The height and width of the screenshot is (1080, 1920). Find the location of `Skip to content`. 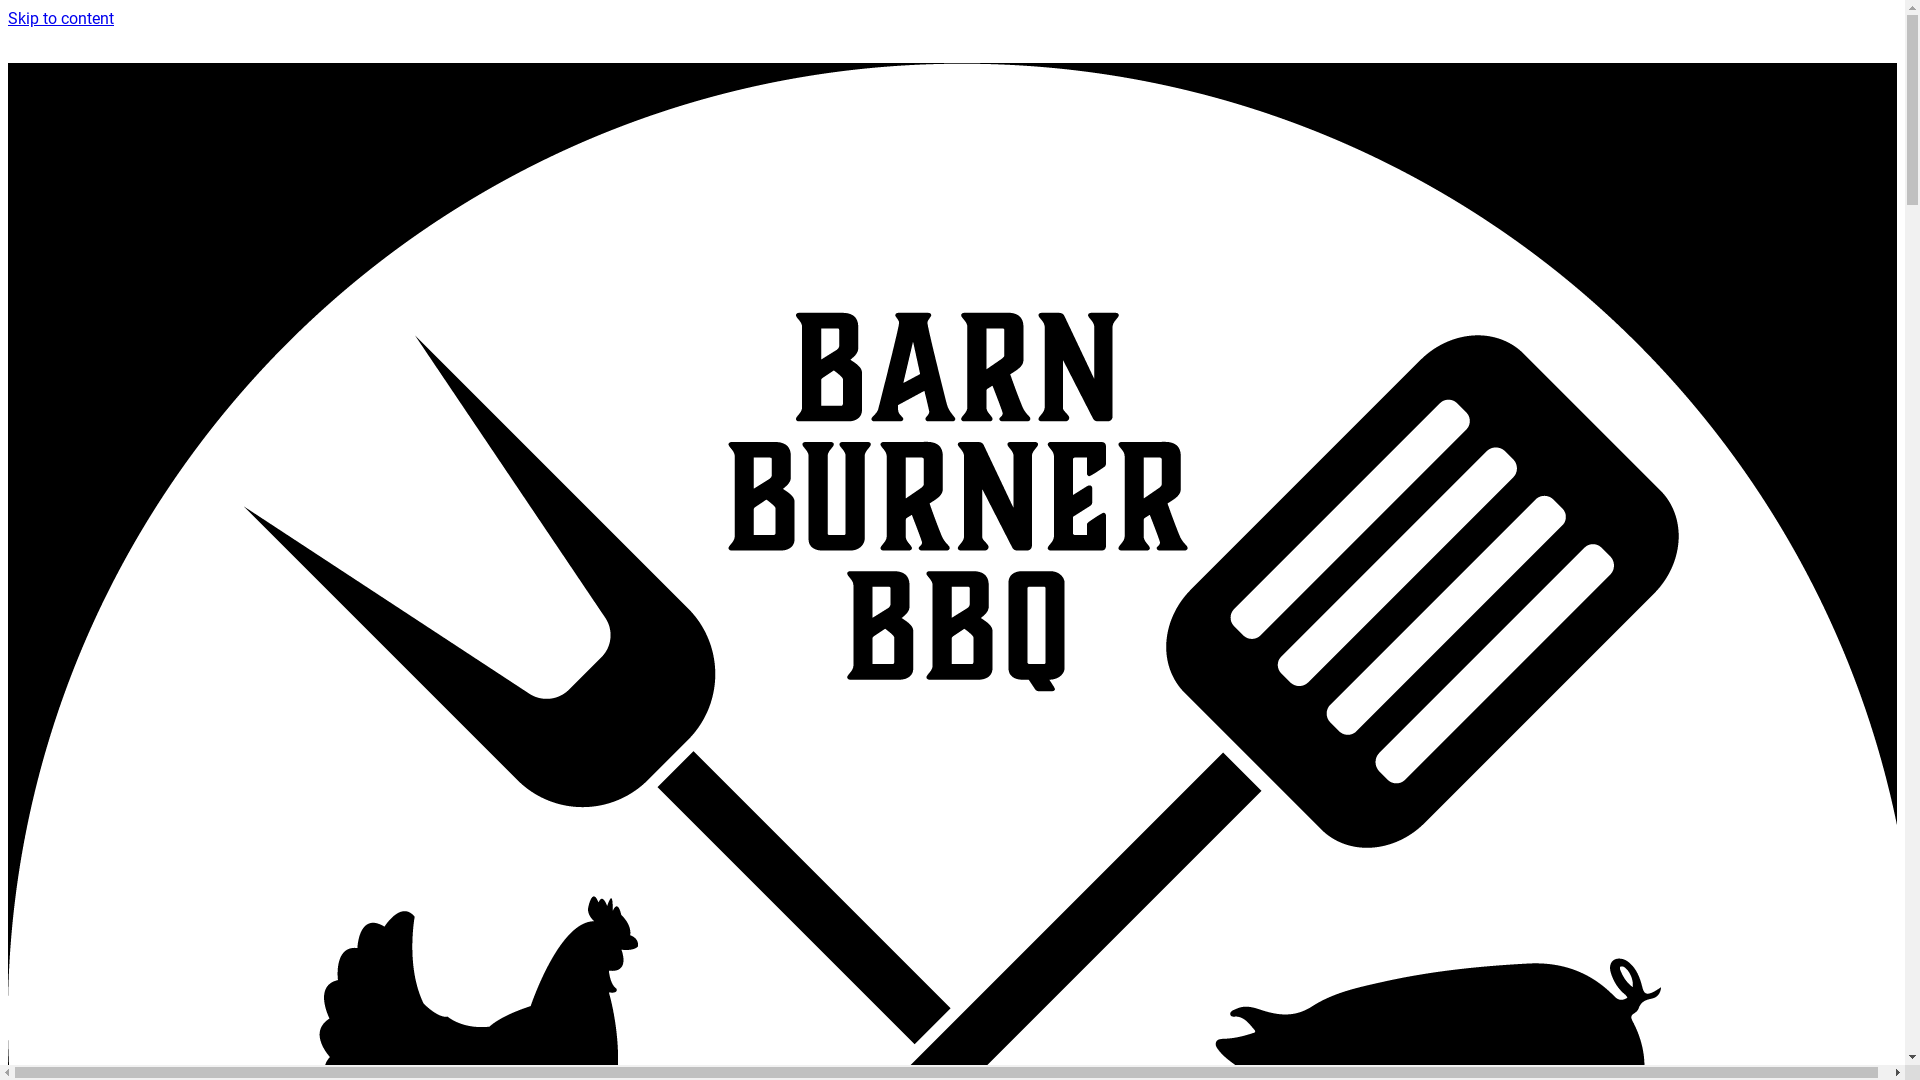

Skip to content is located at coordinates (61, 18).